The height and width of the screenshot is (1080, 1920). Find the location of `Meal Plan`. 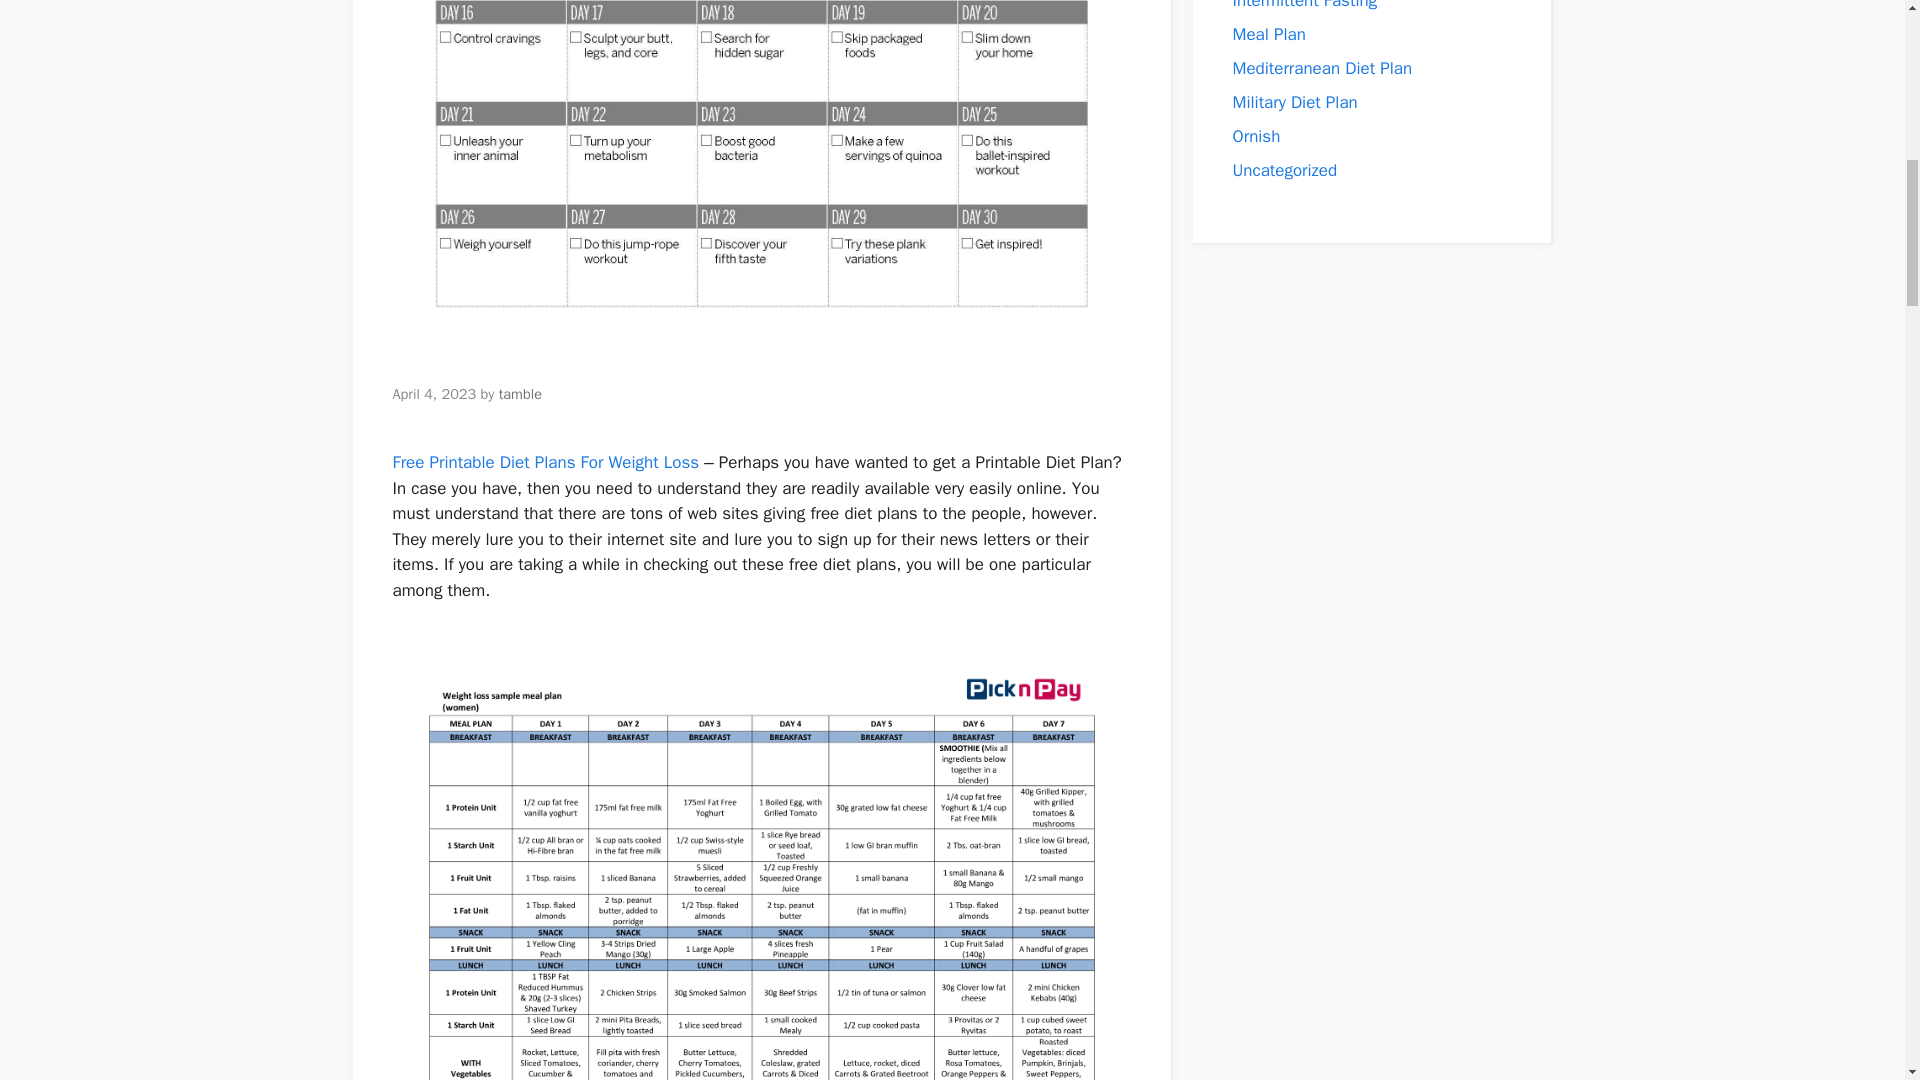

Meal Plan is located at coordinates (1268, 34).